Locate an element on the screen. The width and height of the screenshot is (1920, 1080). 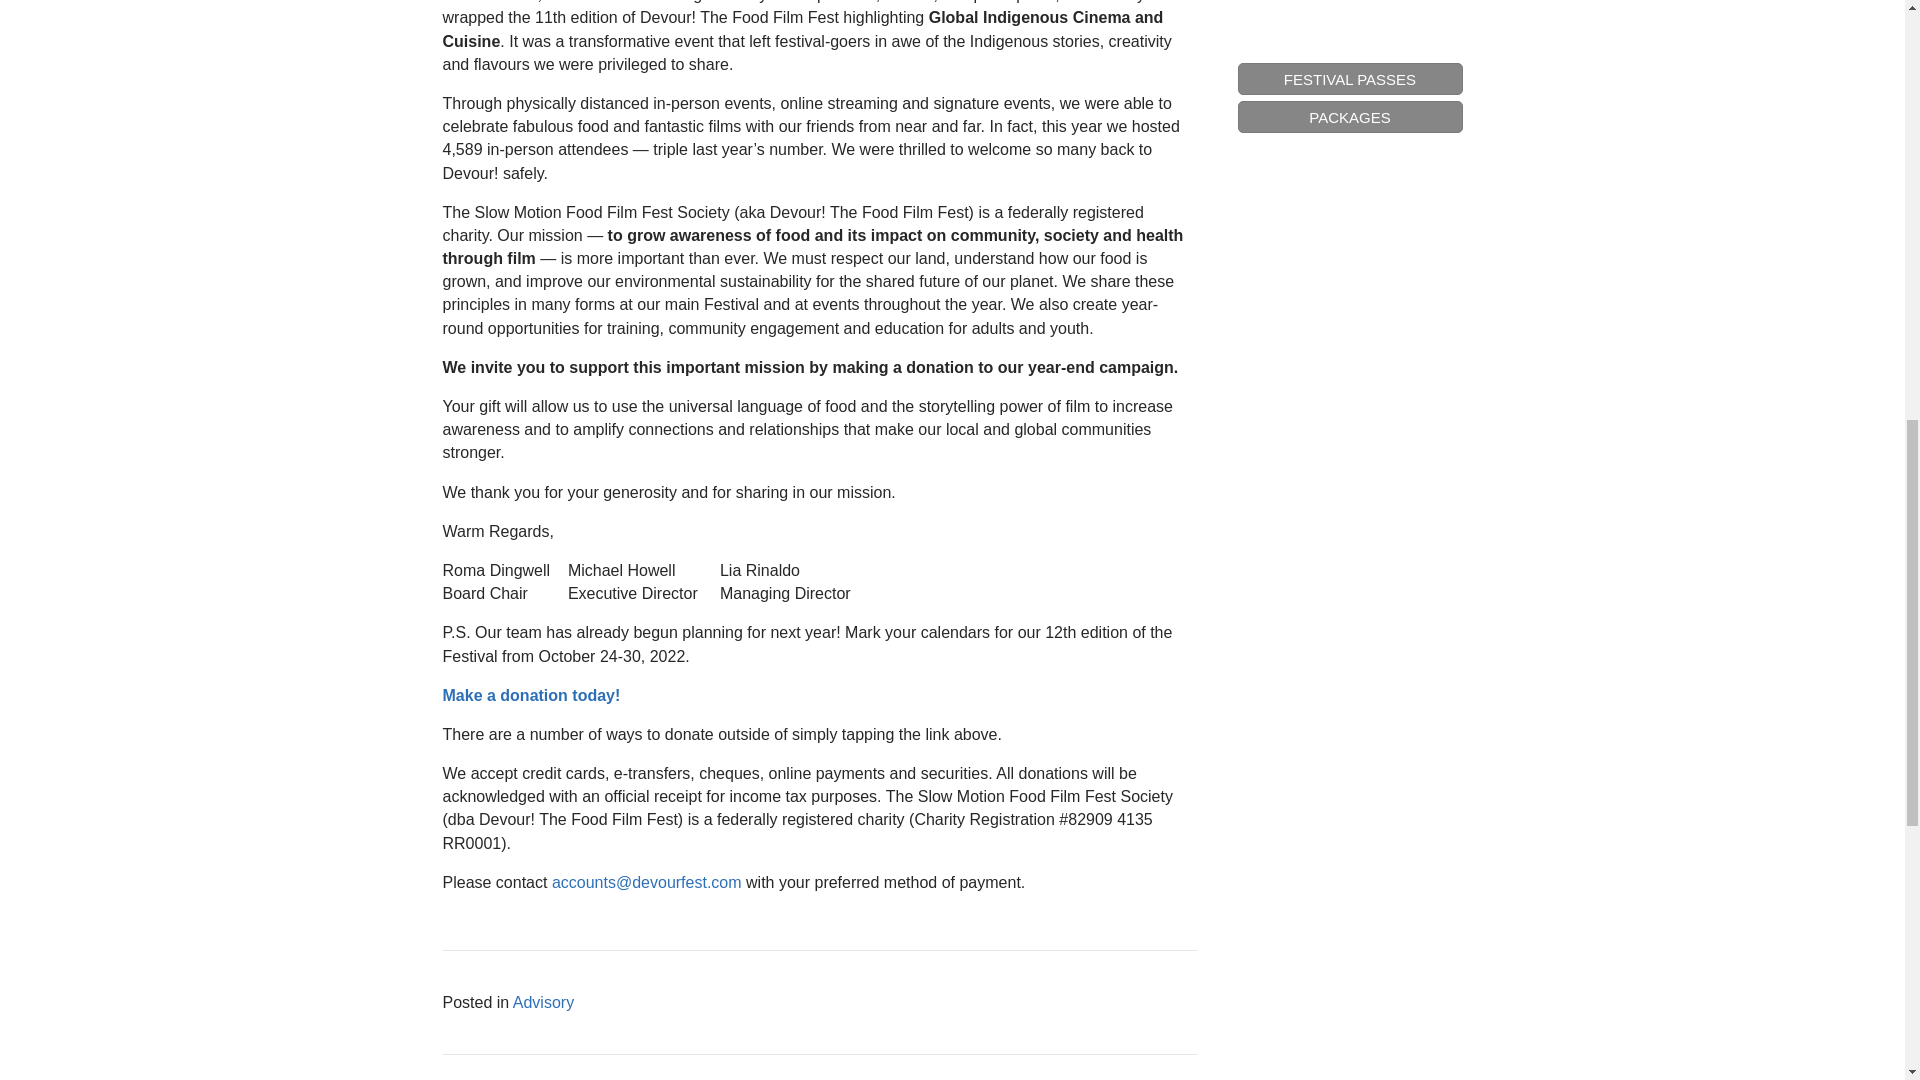
Advisory is located at coordinates (543, 1002).